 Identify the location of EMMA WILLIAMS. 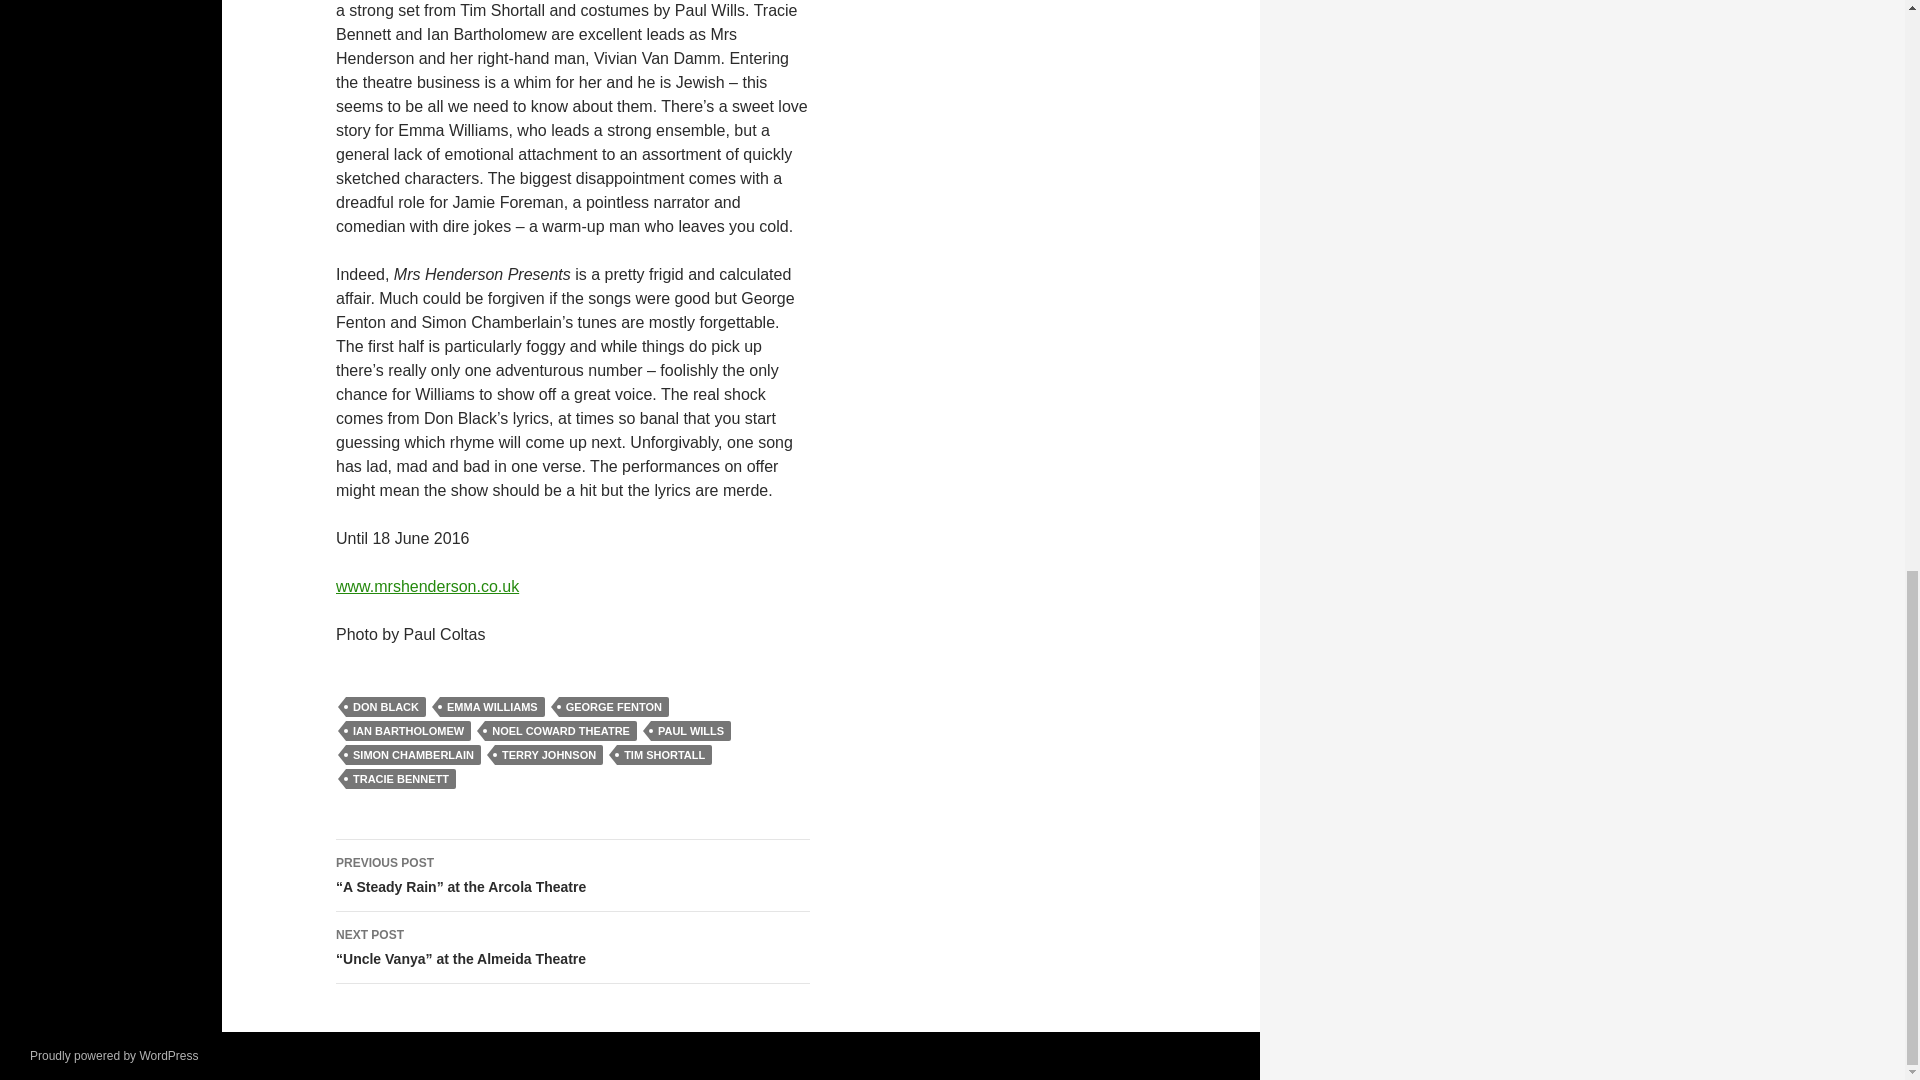
(492, 706).